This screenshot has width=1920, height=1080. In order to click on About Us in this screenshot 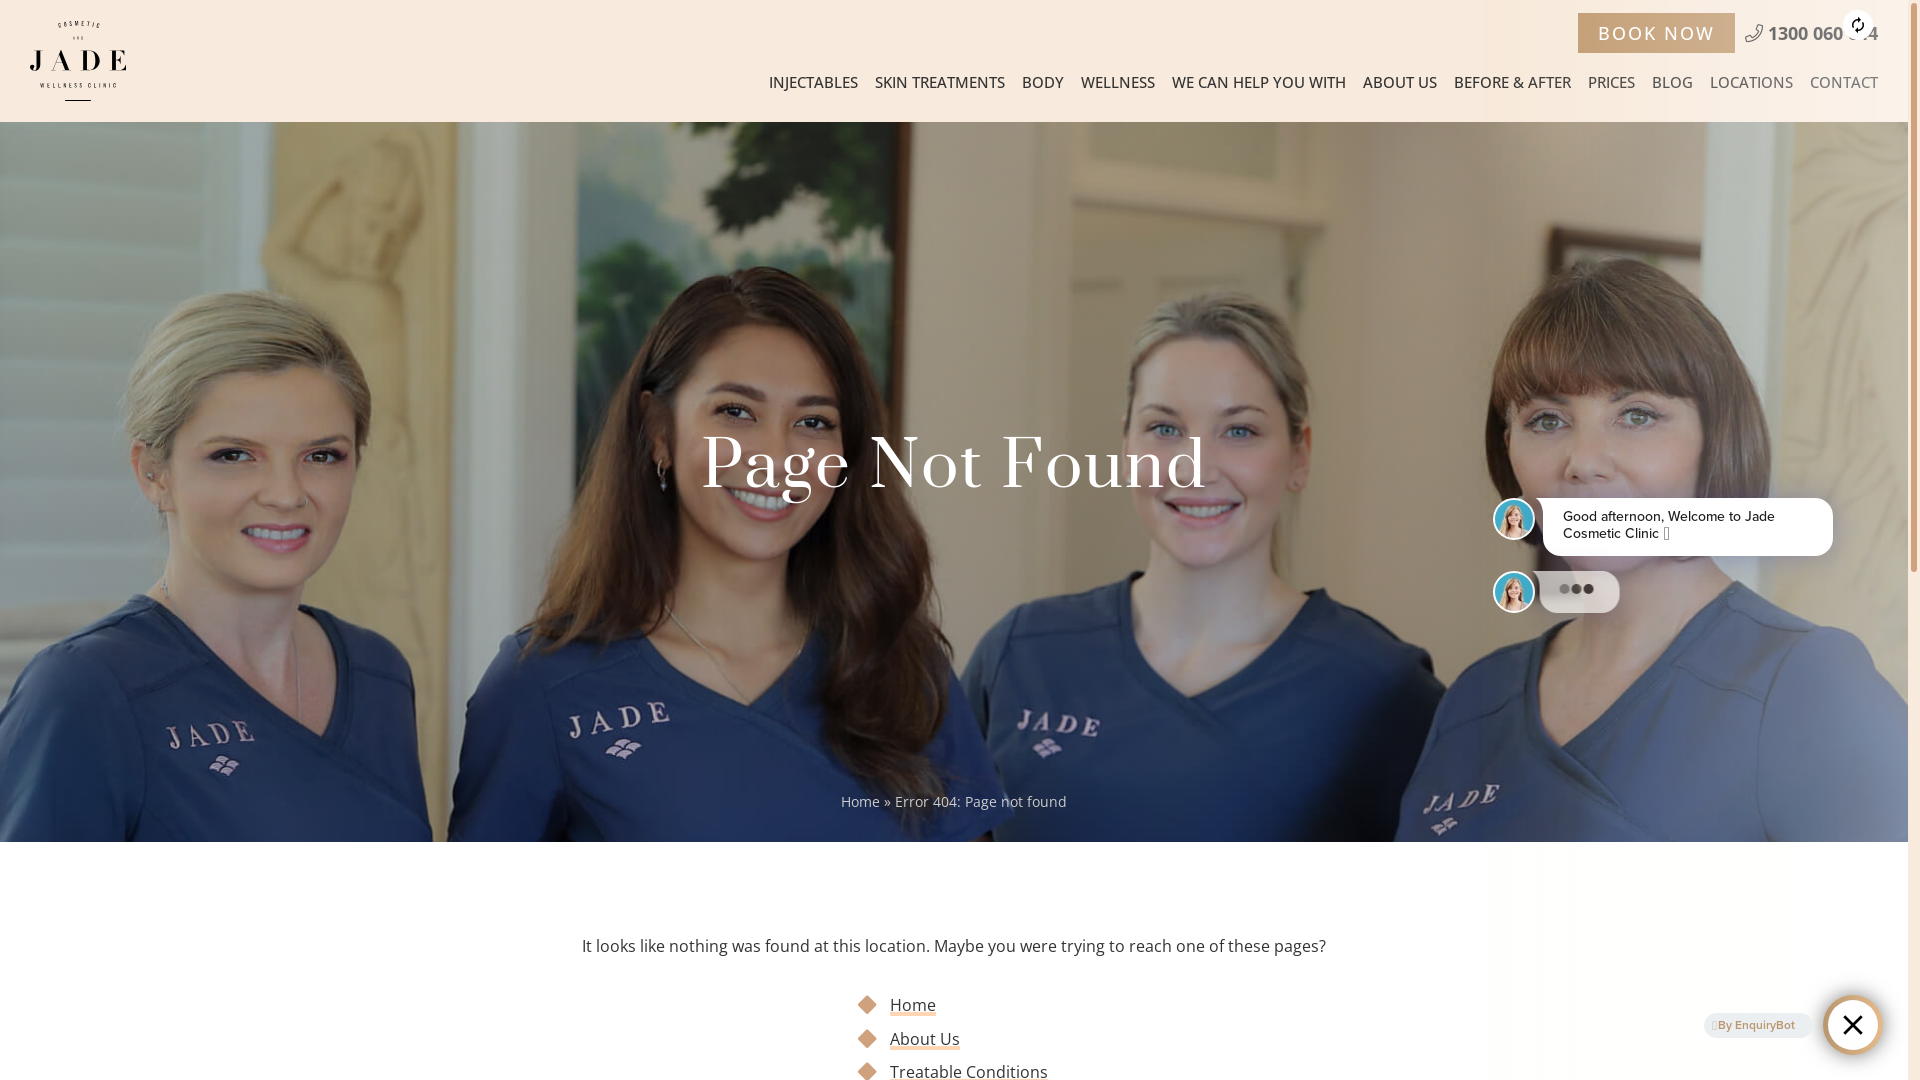, I will do `click(925, 1039)`.